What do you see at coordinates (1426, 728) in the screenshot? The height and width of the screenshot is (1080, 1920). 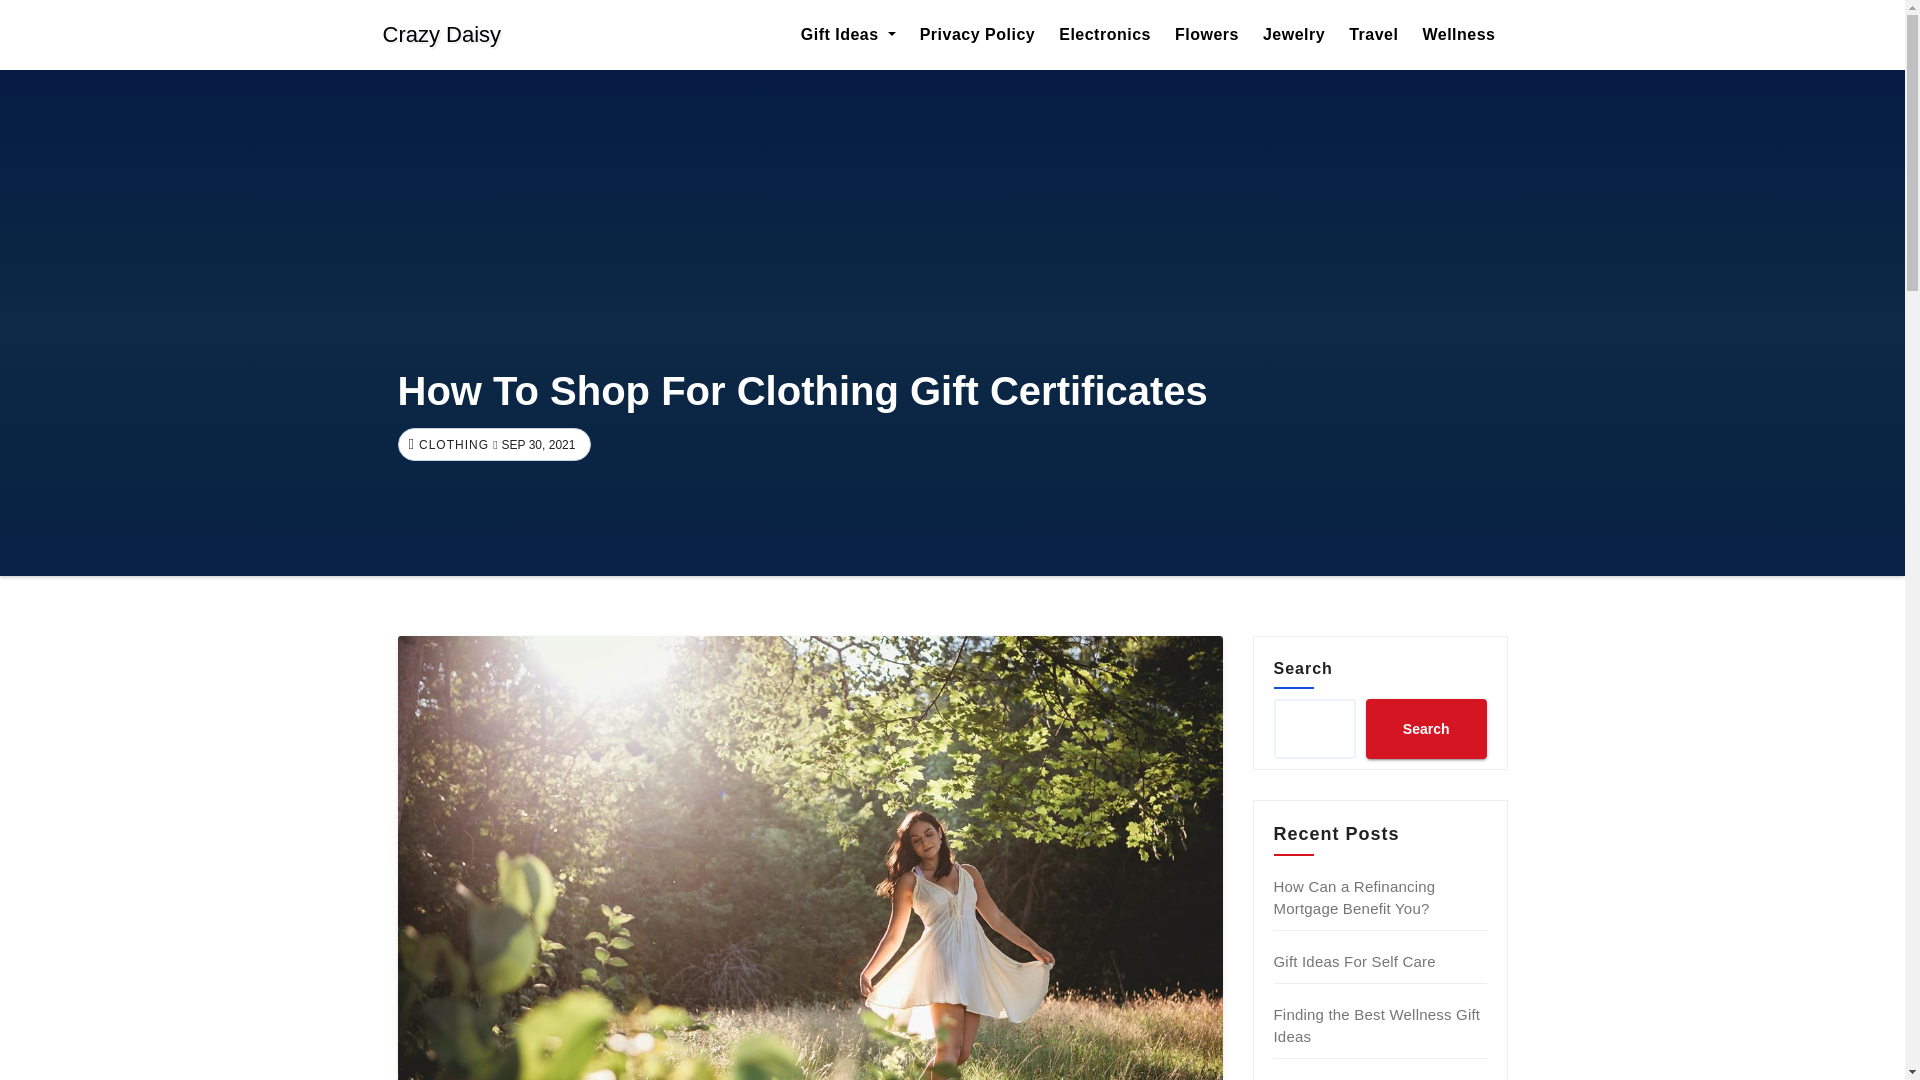 I see `Search` at bounding box center [1426, 728].